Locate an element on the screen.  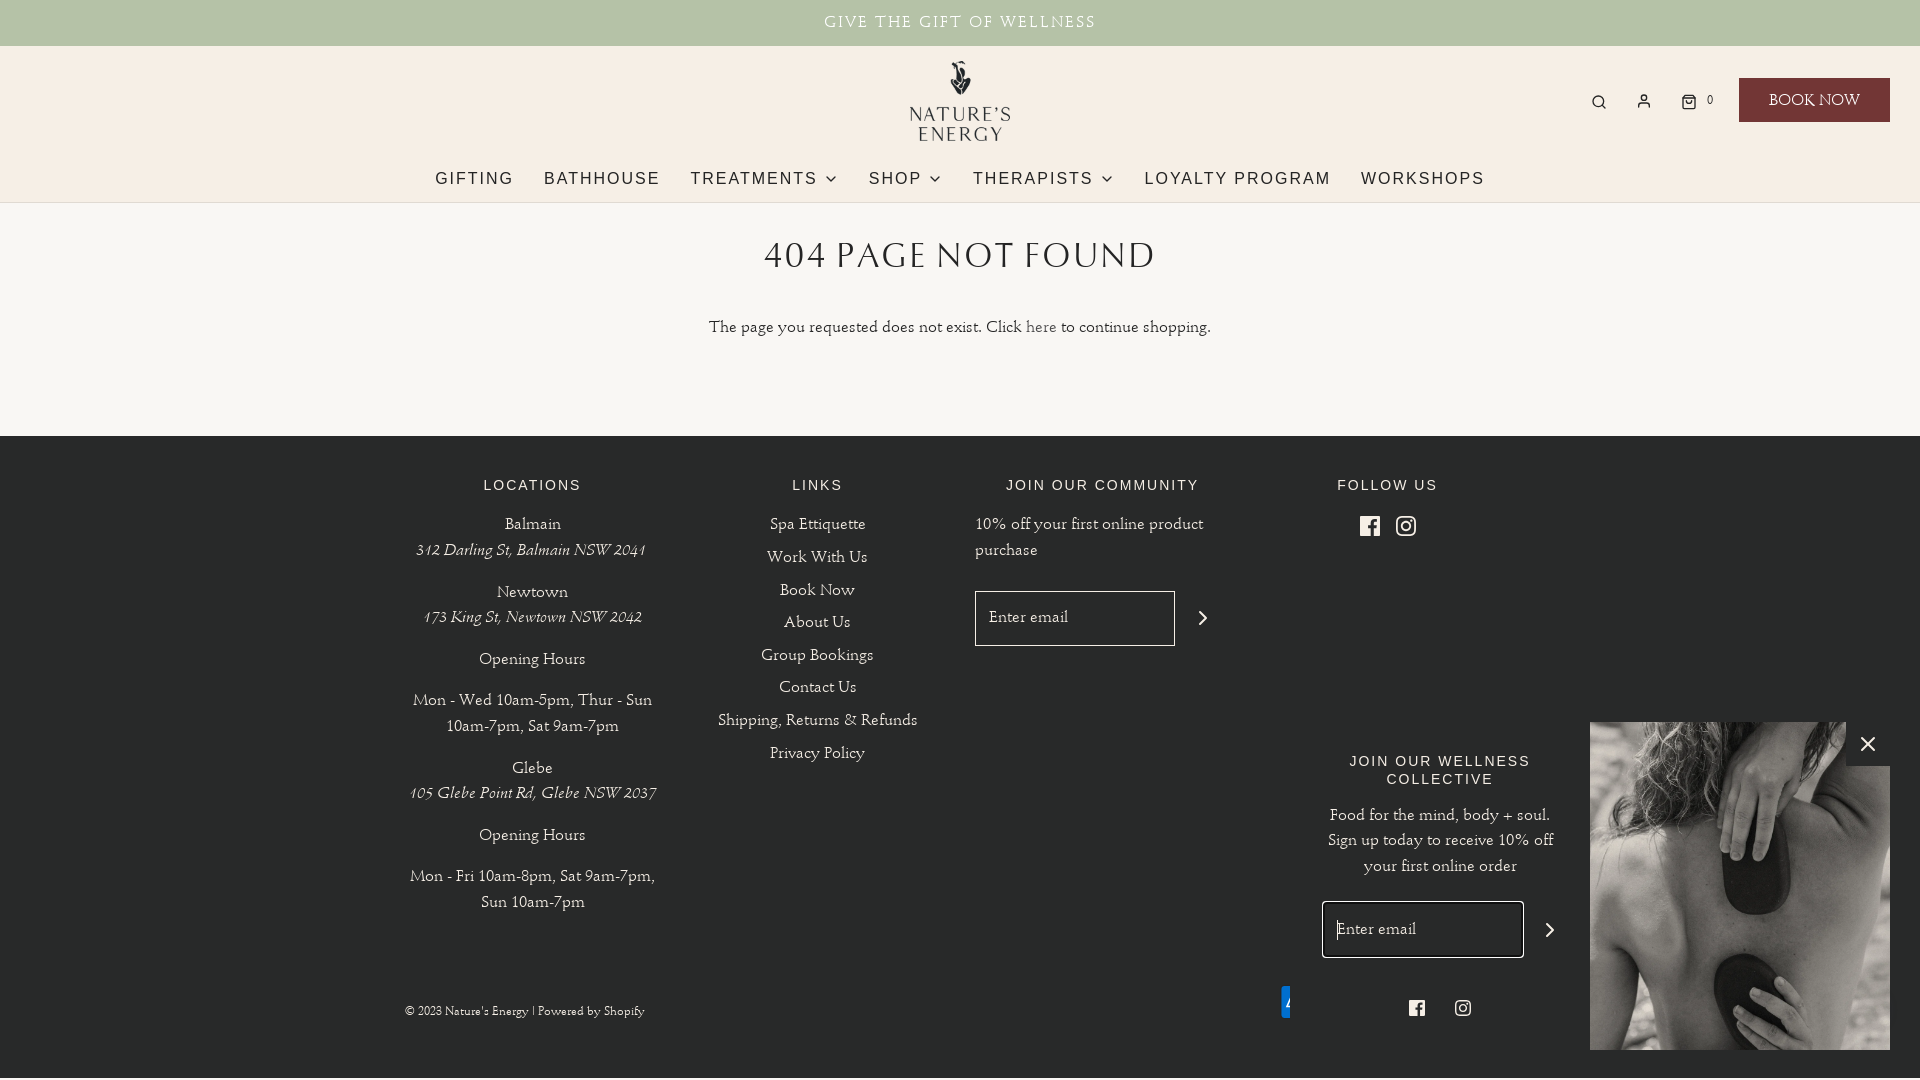
Book Now is located at coordinates (818, 594).